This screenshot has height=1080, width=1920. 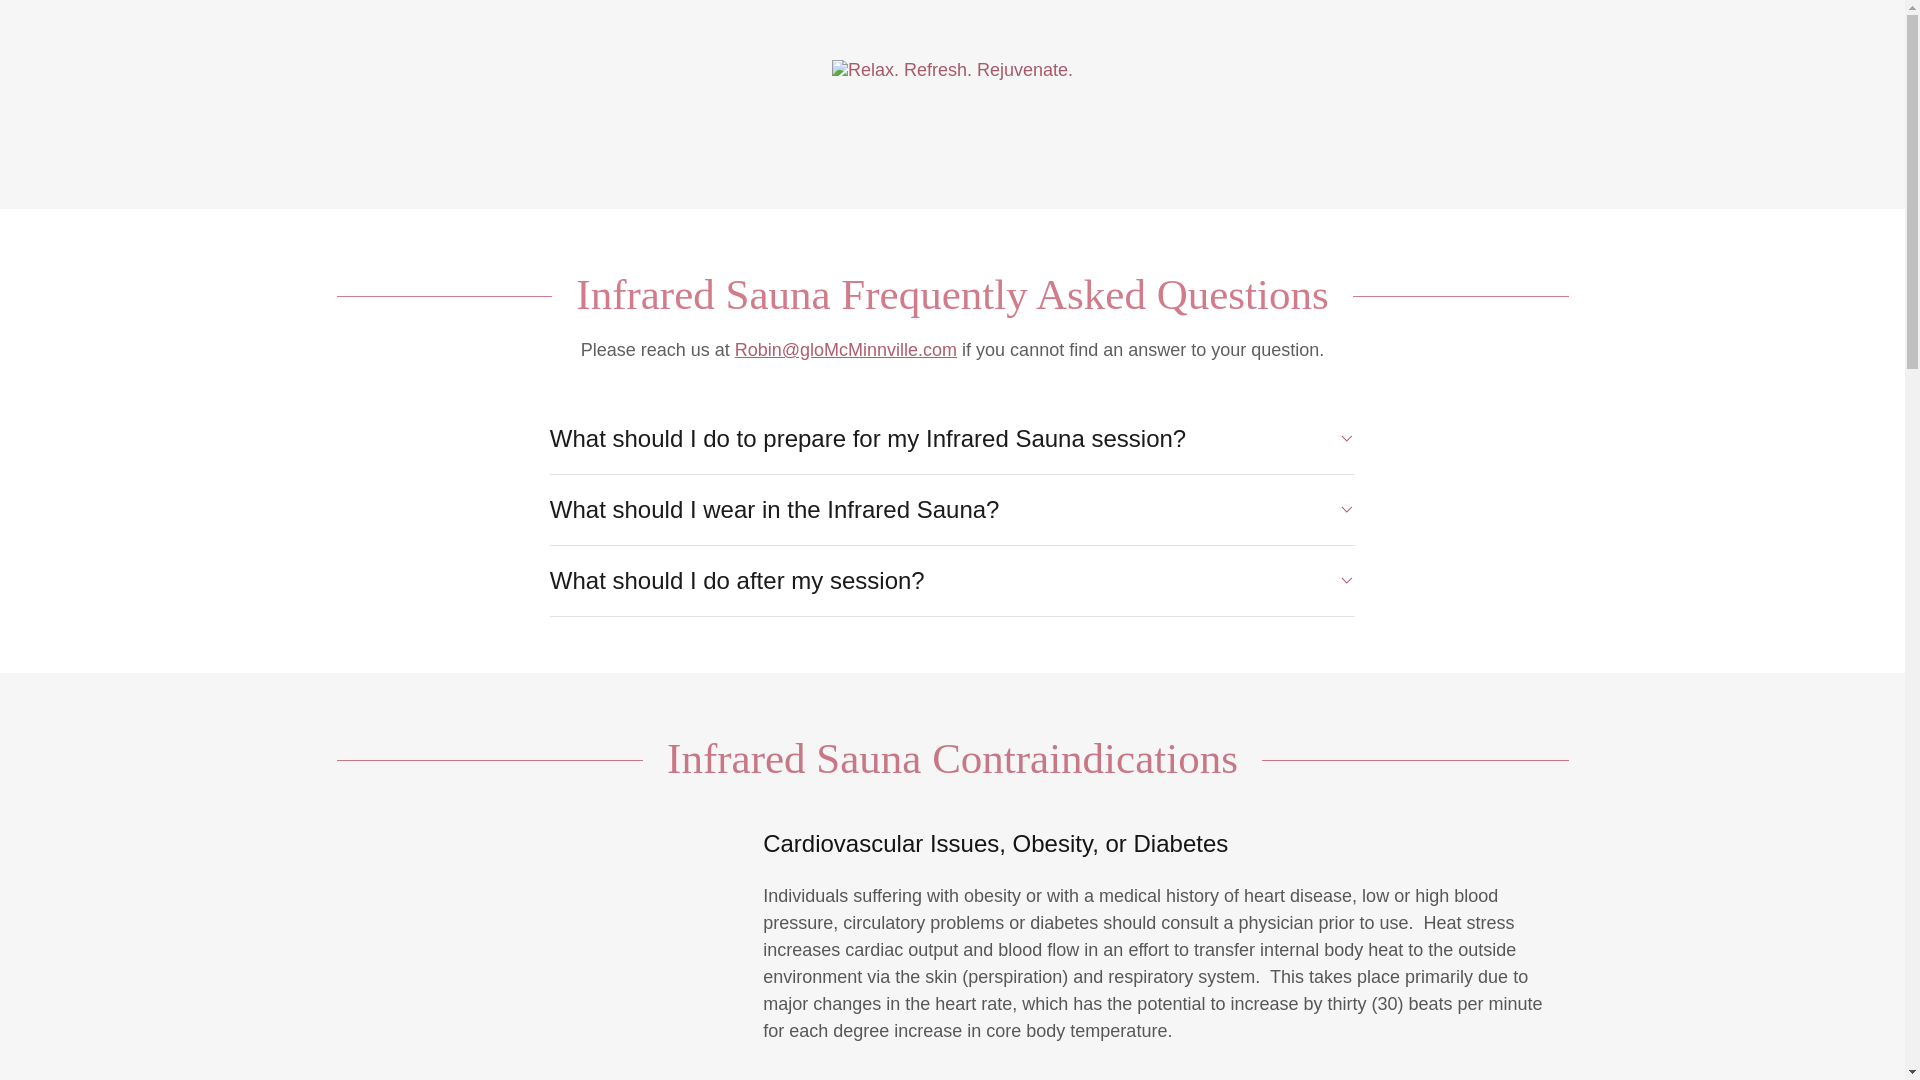 I want to click on What should I wear in the Infrared Sauna?, so click(x=952, y=510).